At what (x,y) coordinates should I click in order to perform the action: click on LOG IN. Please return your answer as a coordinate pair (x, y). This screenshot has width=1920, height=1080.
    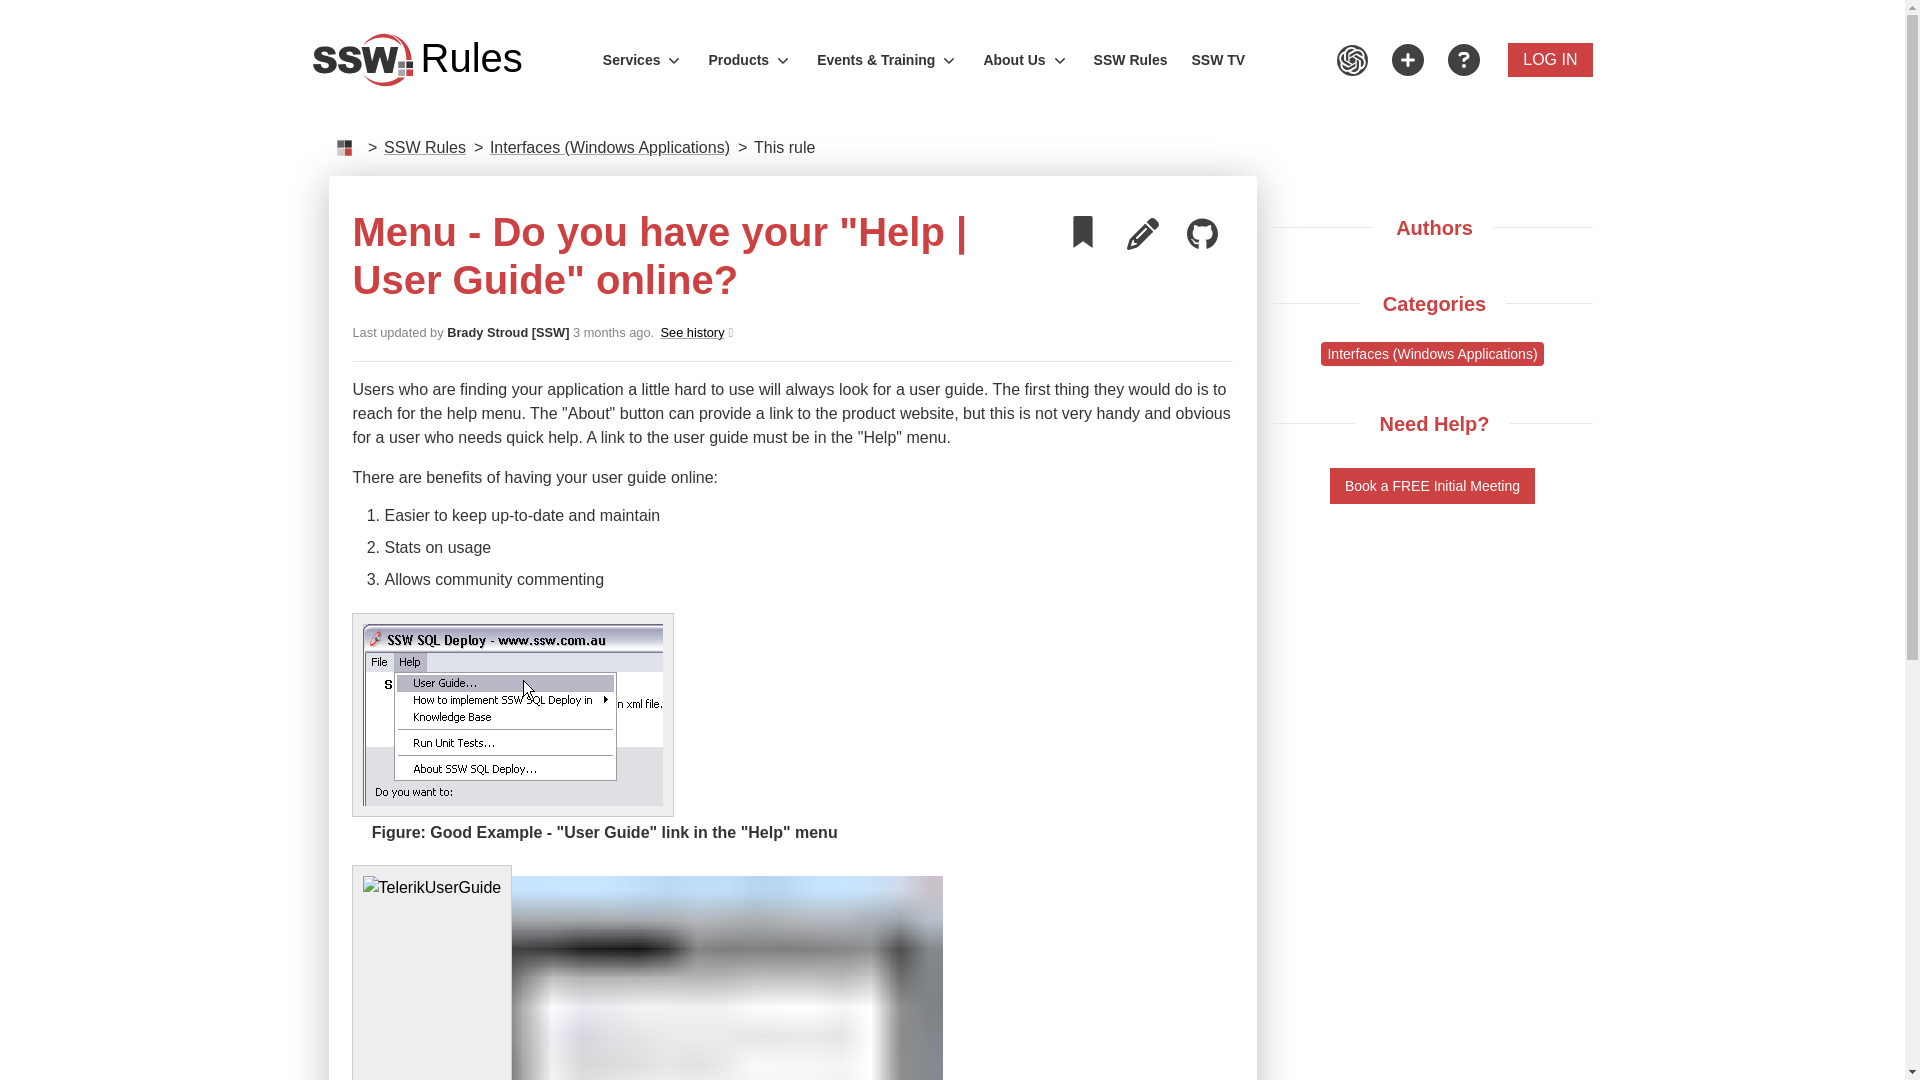
    Looking at the image, I should click on (750, 60).